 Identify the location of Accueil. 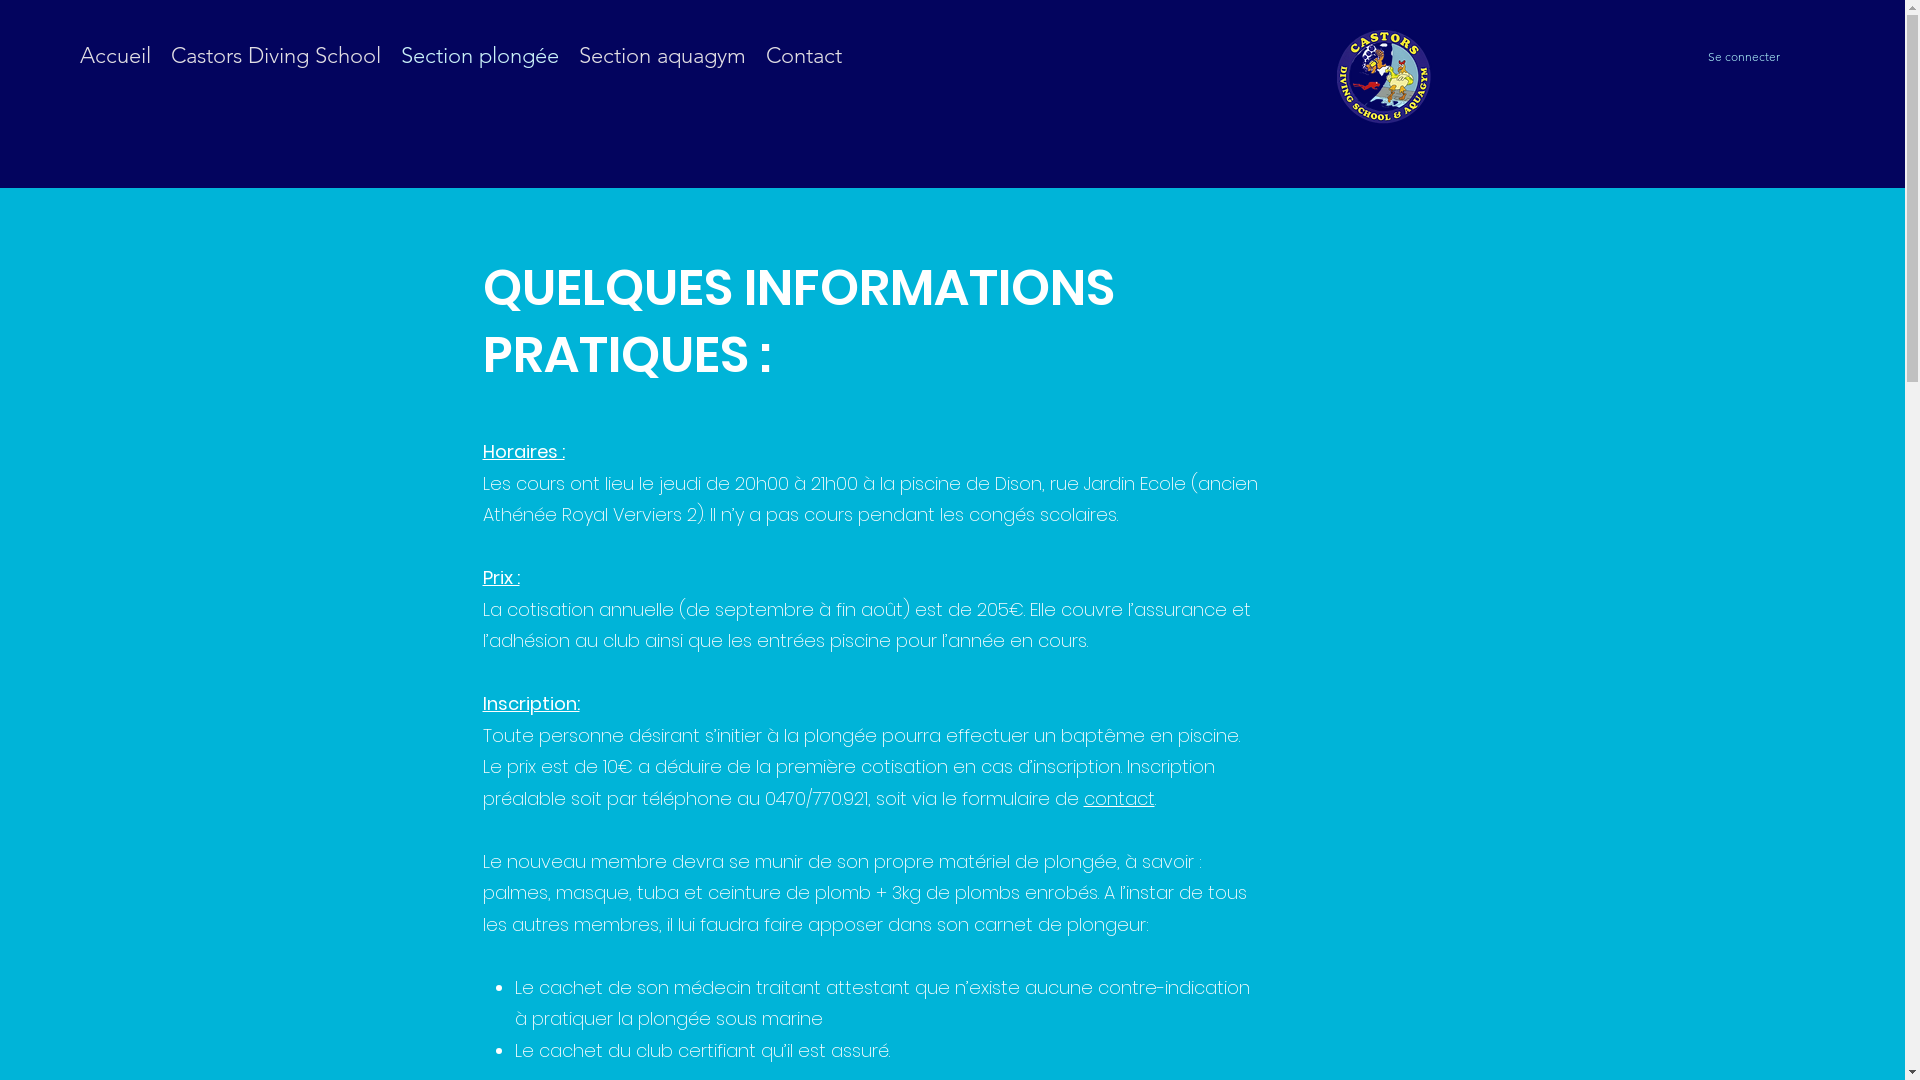
(116, 51).